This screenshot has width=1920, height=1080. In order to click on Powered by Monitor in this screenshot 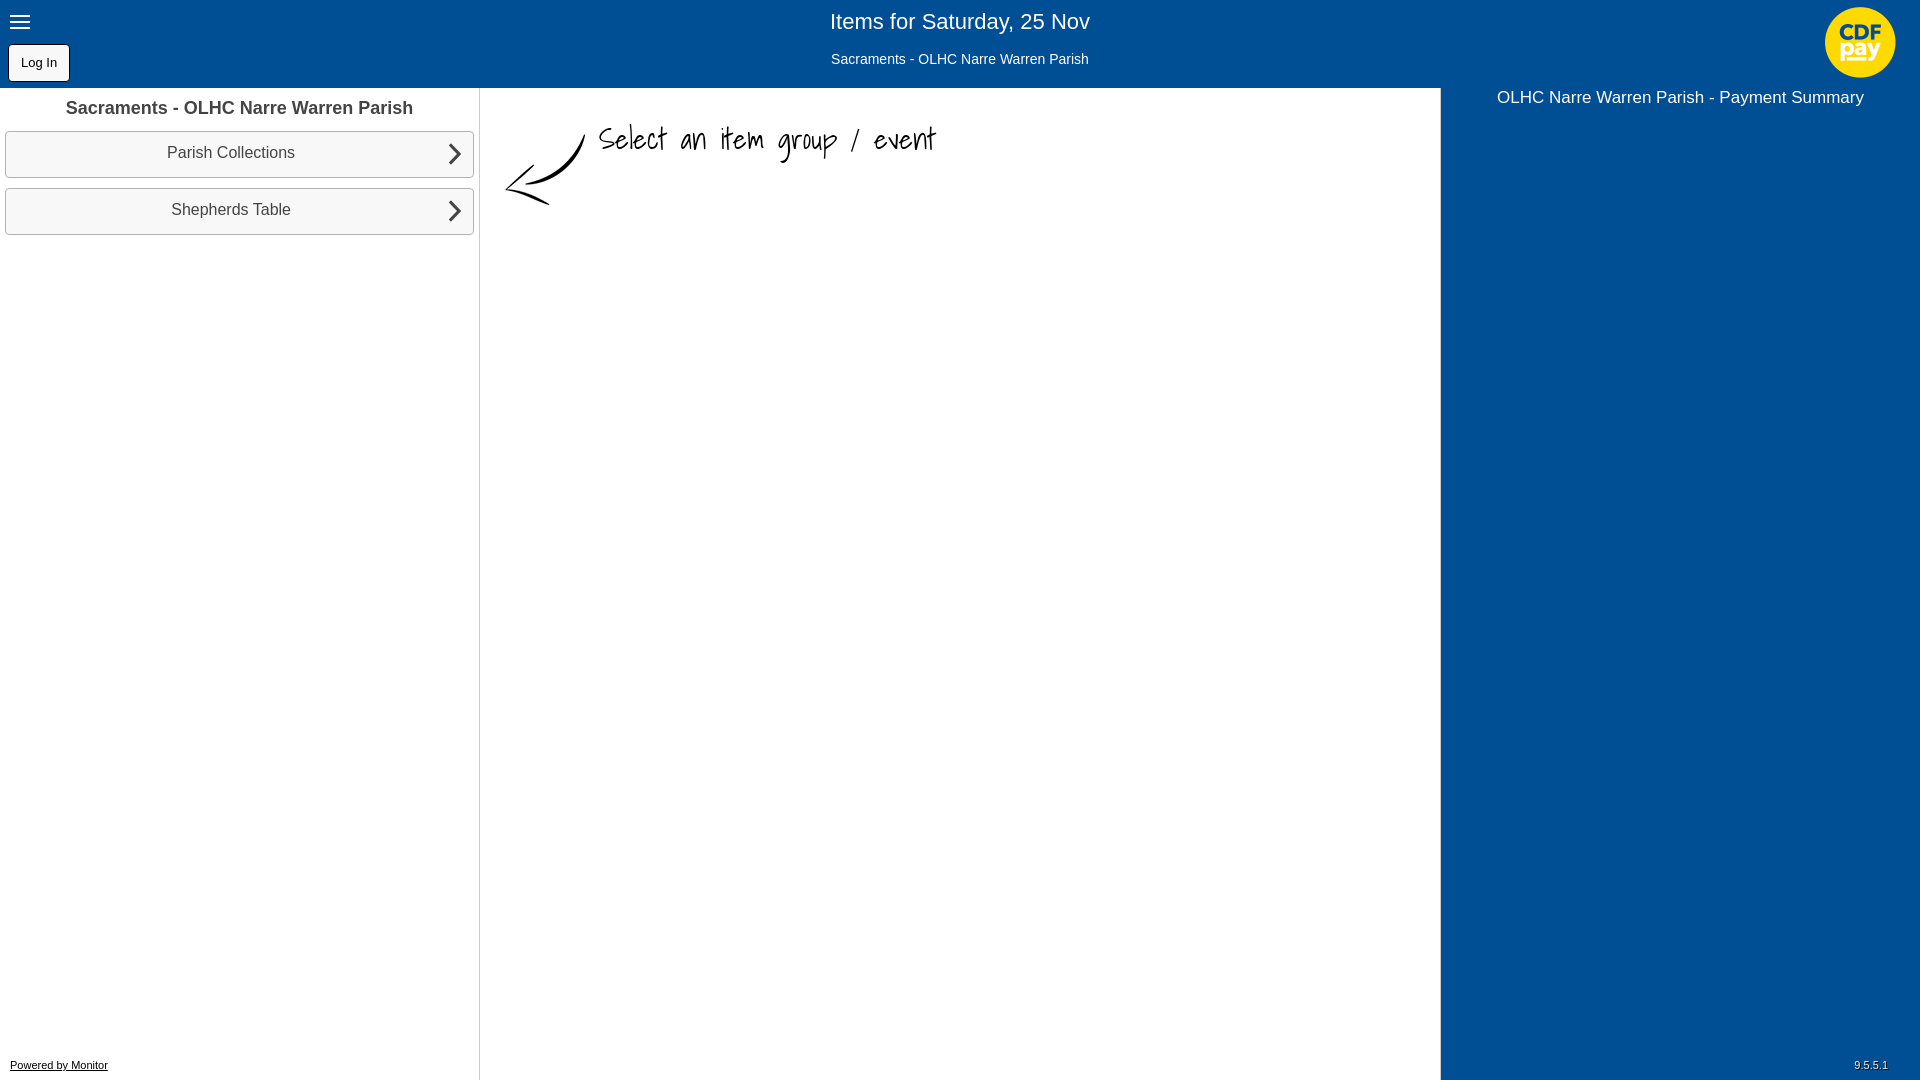, I will do `click(59, 1065)`.